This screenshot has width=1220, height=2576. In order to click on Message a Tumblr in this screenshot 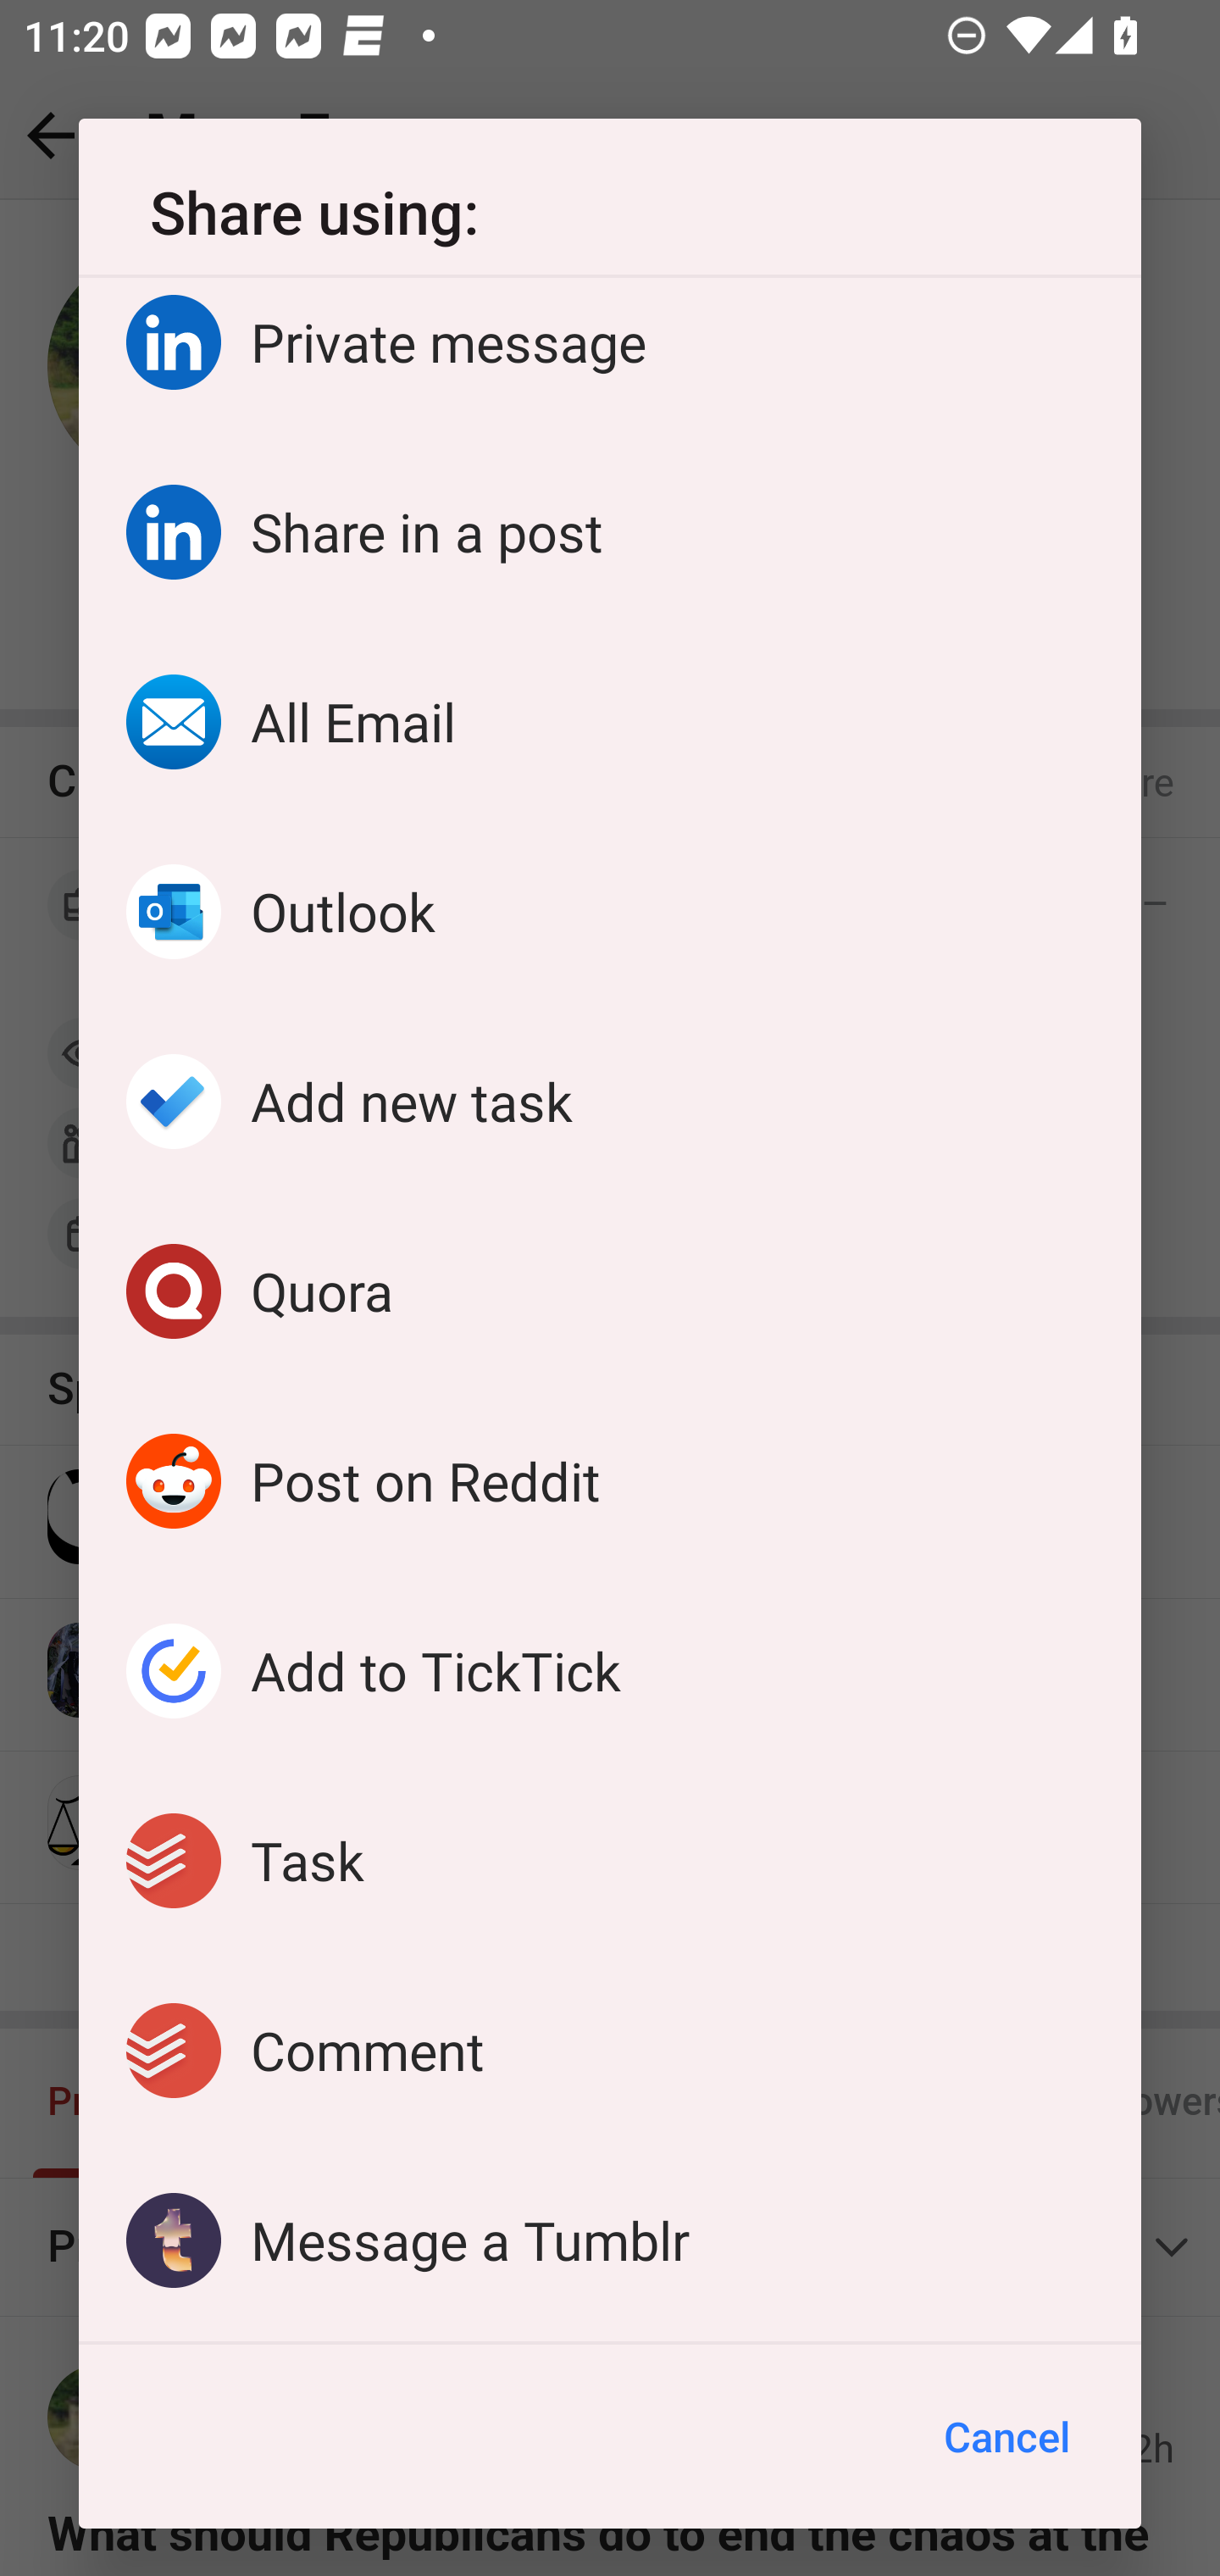, I will do `click(610, 2240)`.